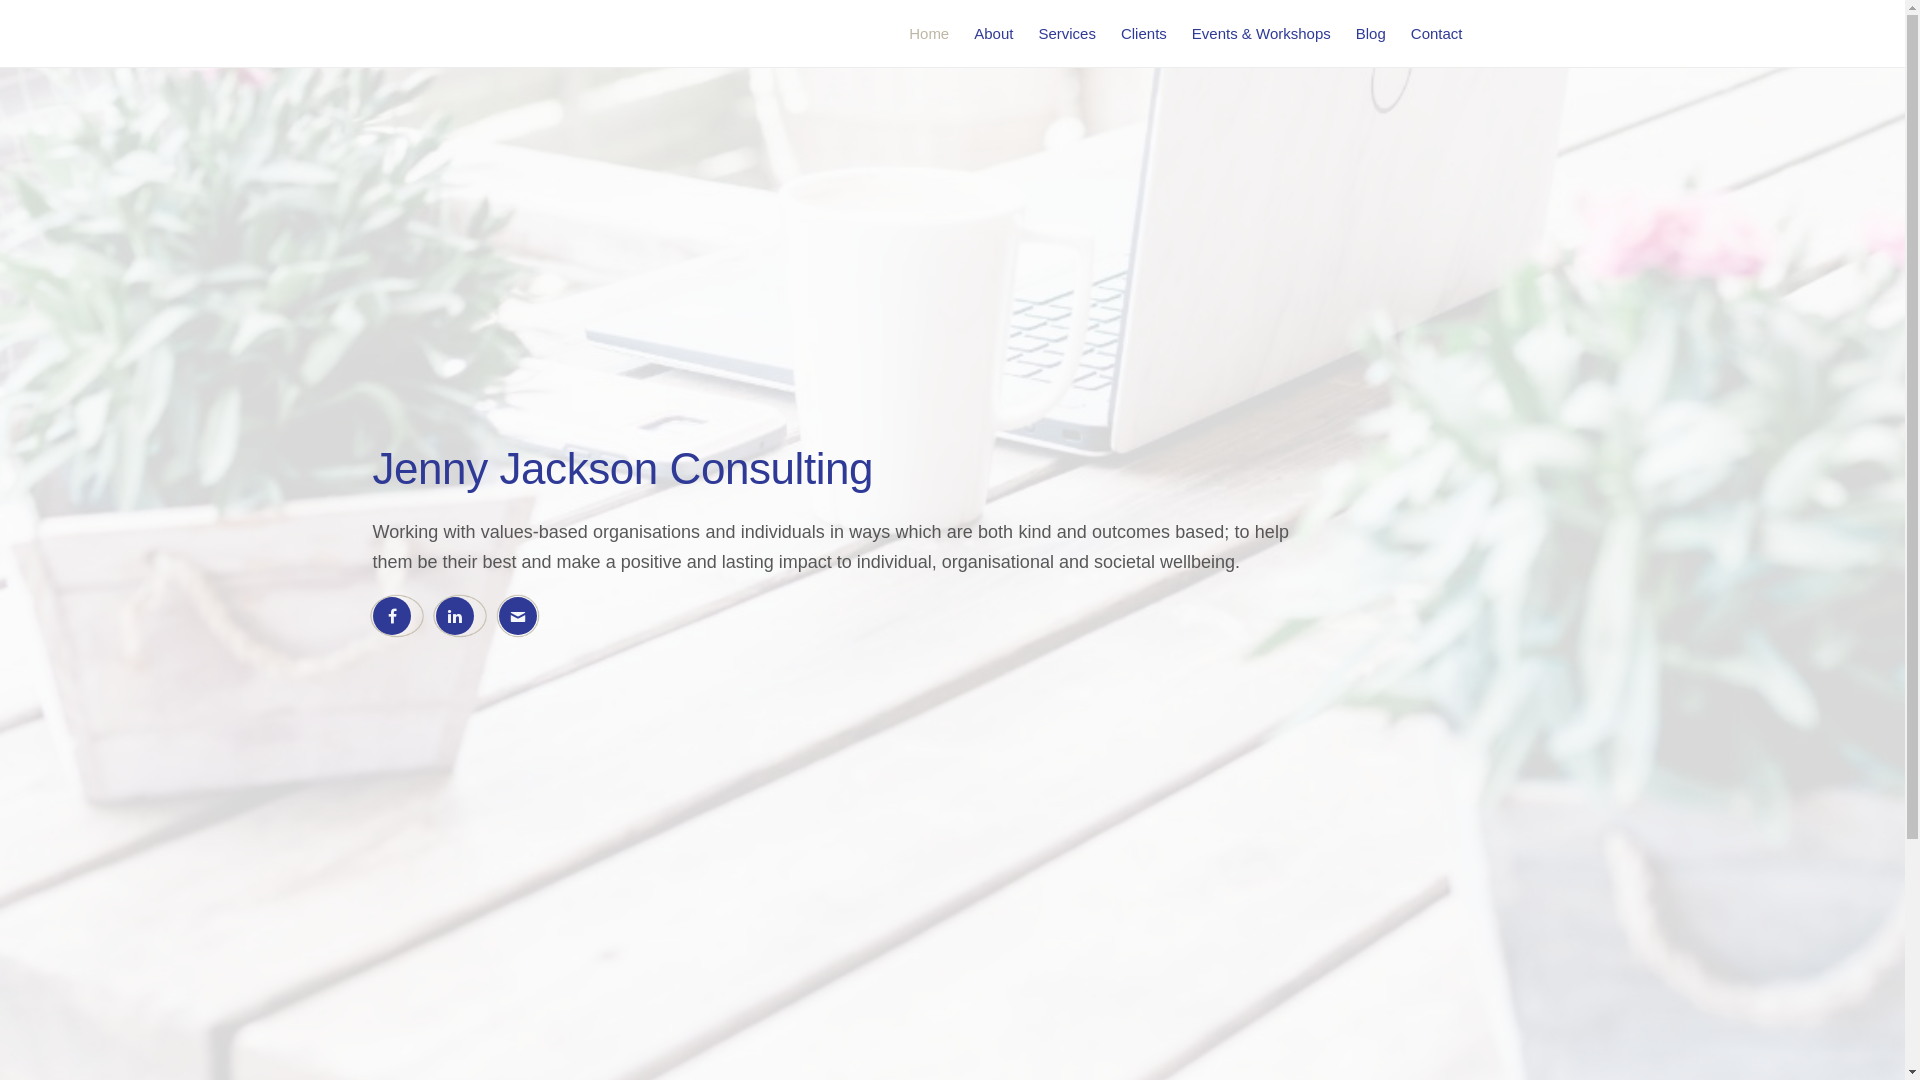 The image size is (1920, 1080). What do you see at coordinates (1262, 34) in the screenshot?
I see `Events & Workshops` at bounding box center [1262, 34].